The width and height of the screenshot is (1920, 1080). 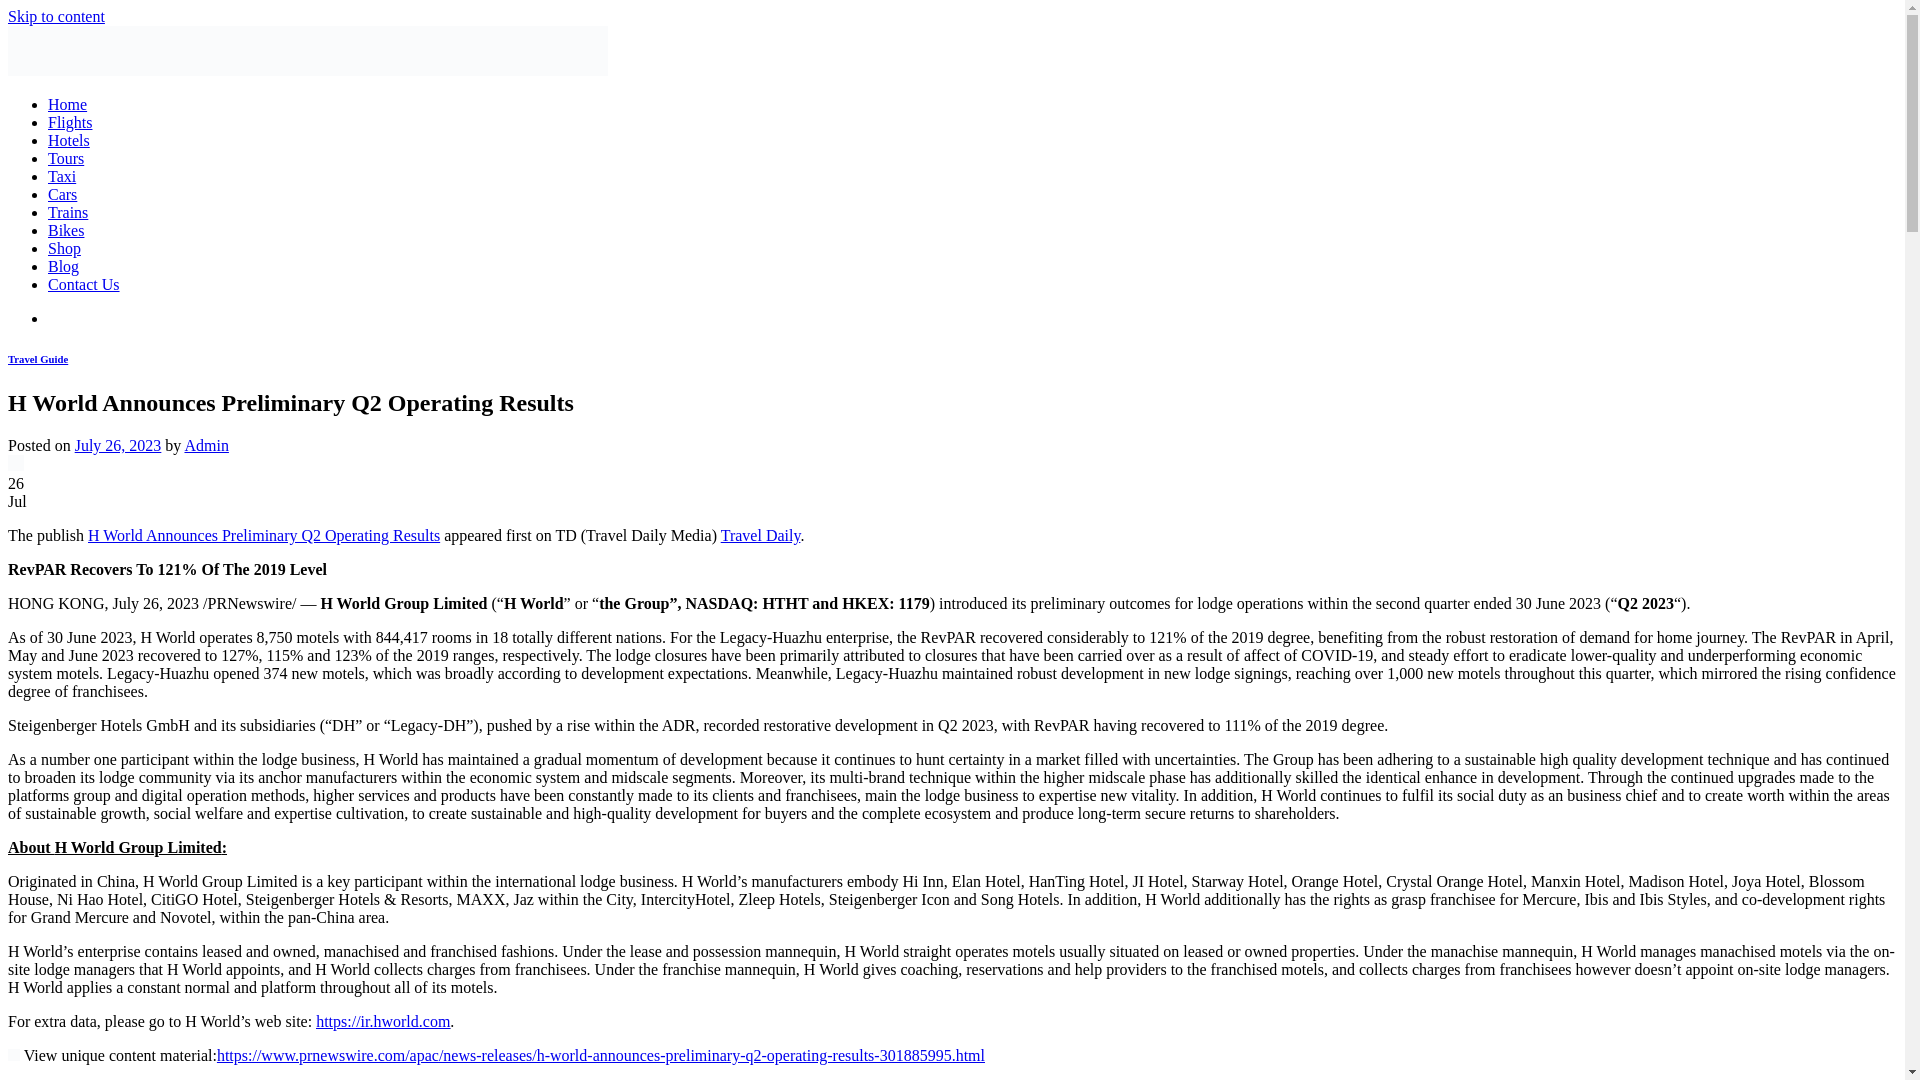 I want to click on Flights, so click(x=70, y=122).